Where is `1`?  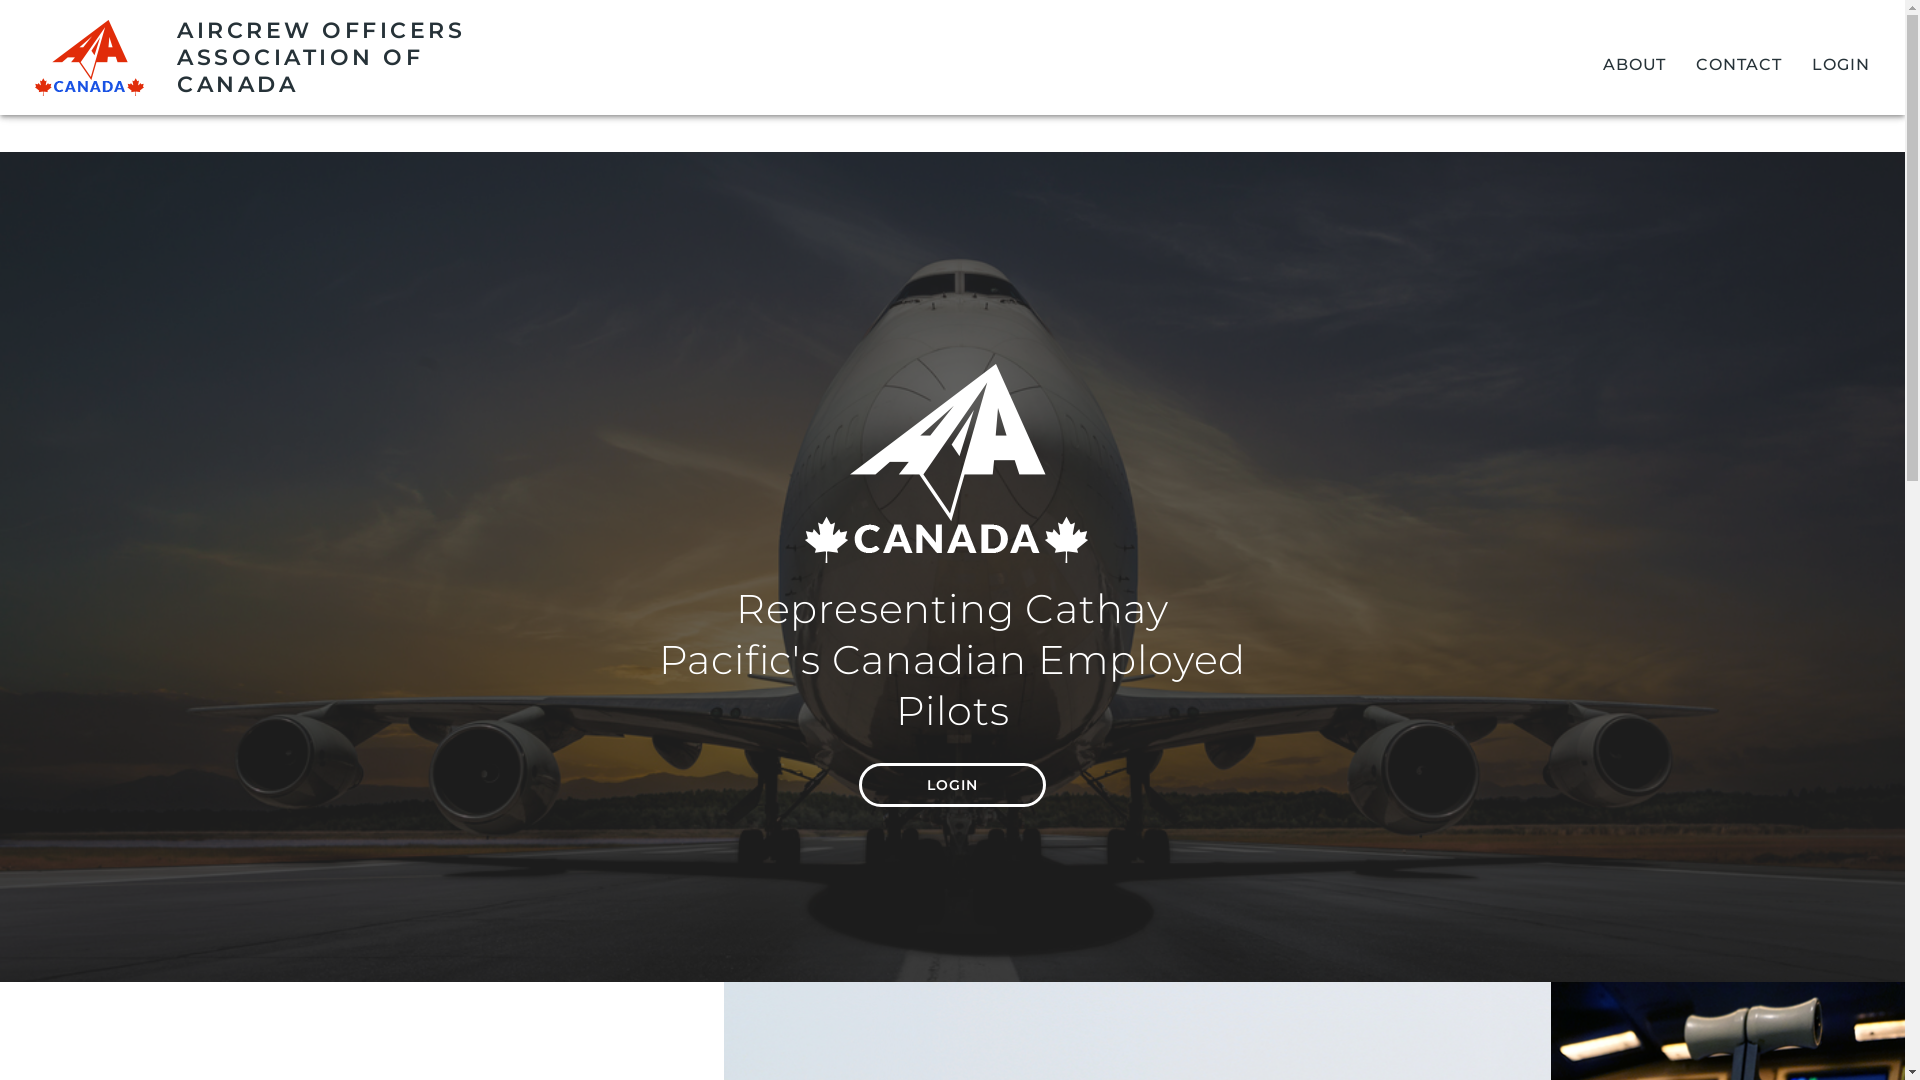 1 is located at coordinates (926, 1006).